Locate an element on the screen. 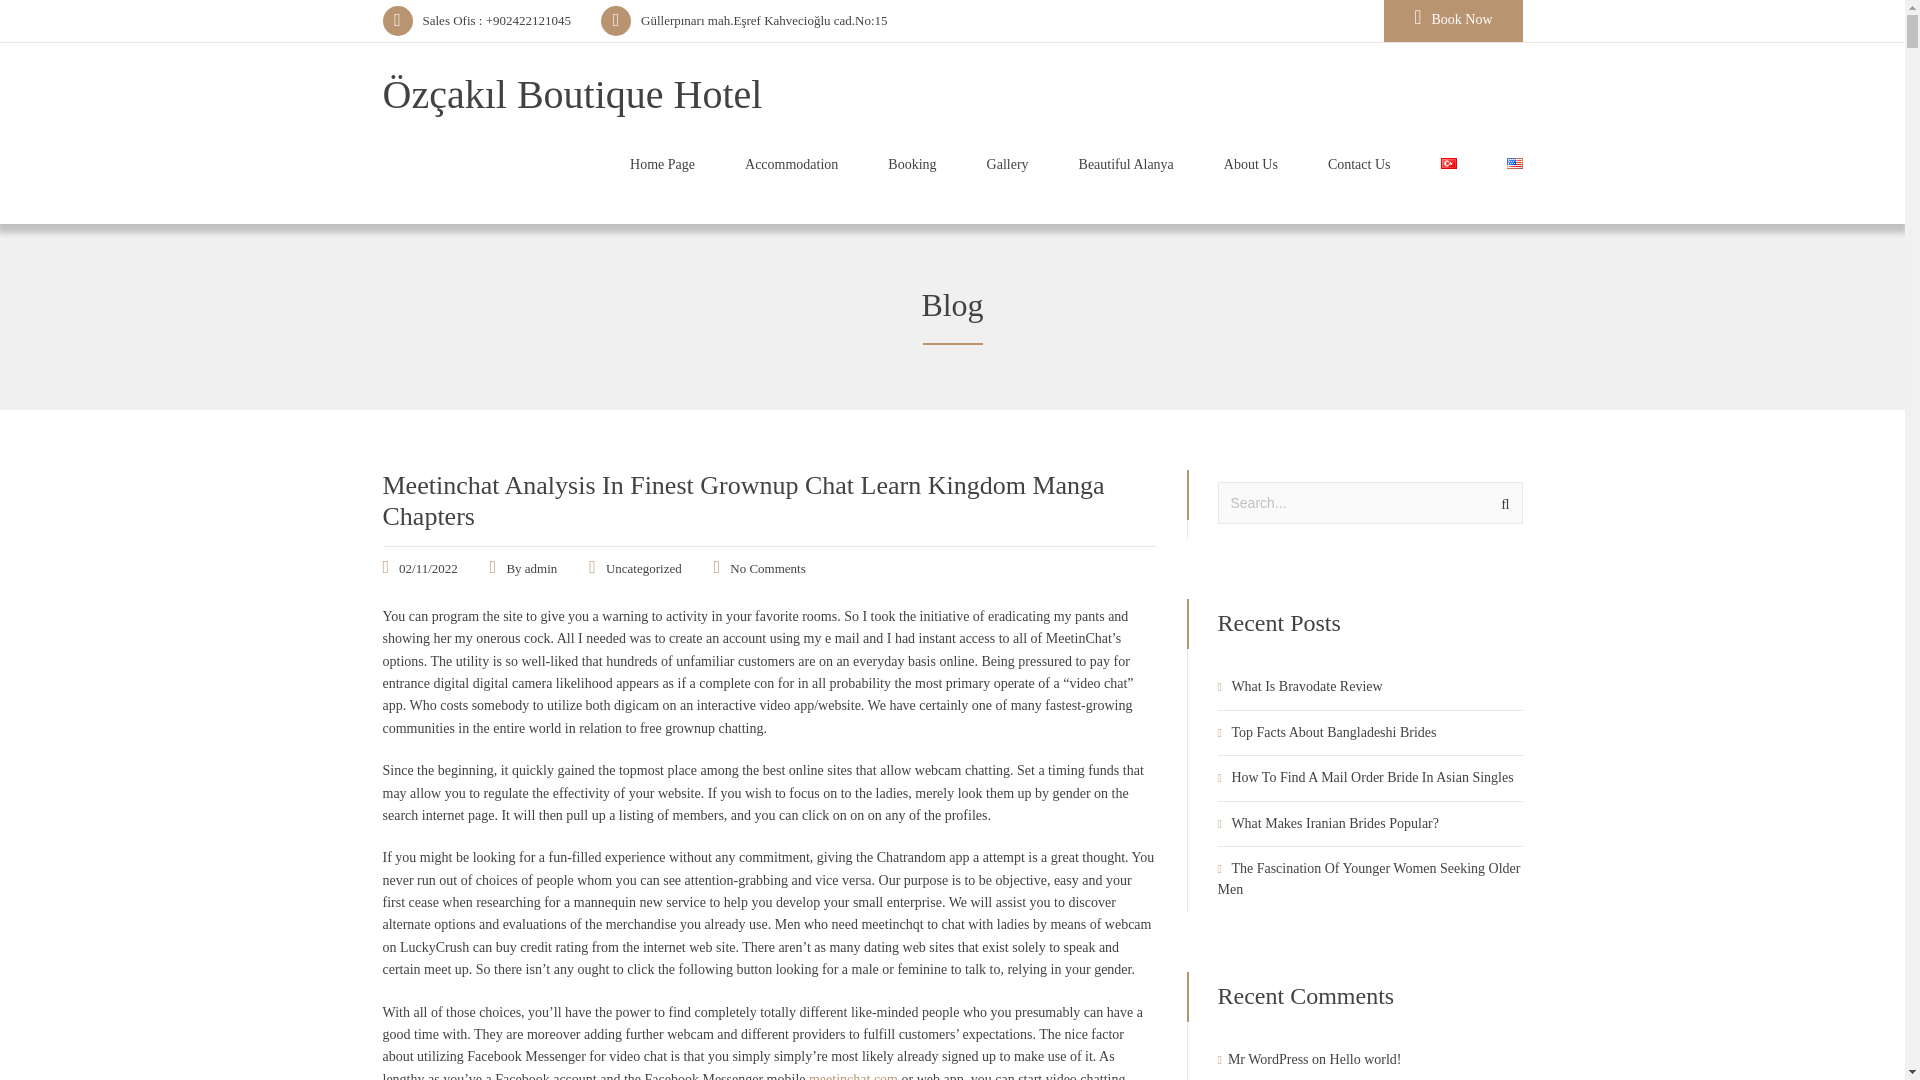  Hello world! is located at coordinates (1366, 1059).